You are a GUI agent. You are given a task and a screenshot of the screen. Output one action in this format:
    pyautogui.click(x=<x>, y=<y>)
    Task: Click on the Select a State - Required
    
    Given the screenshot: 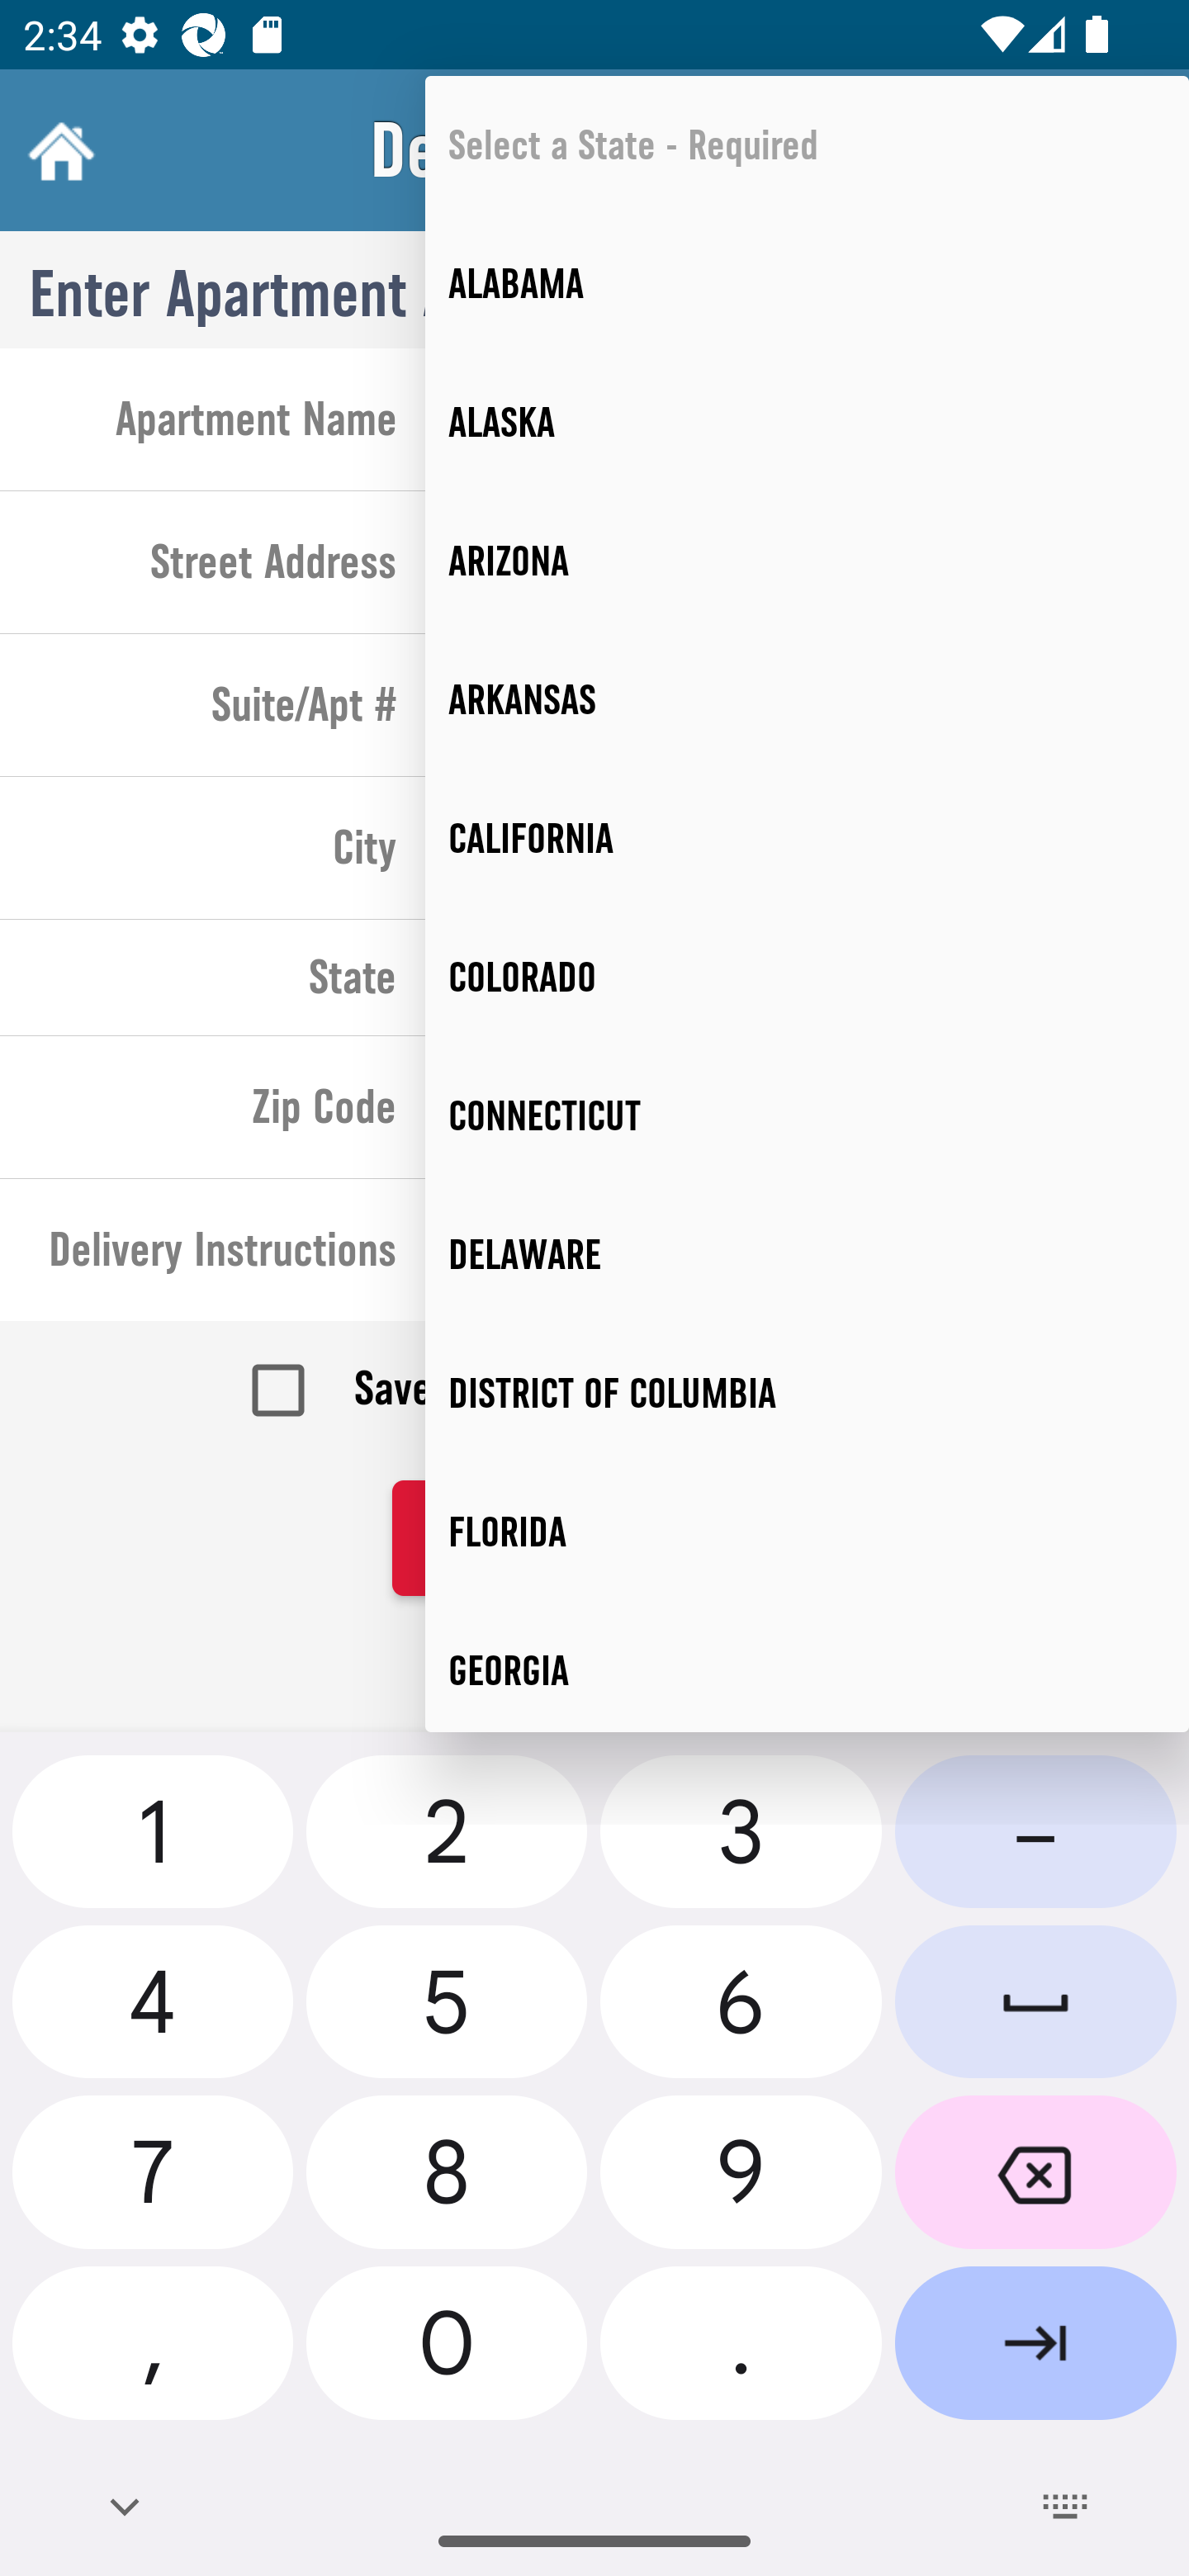 What is the action you would take?
    pyautogui.click(x=808, y=144)
    